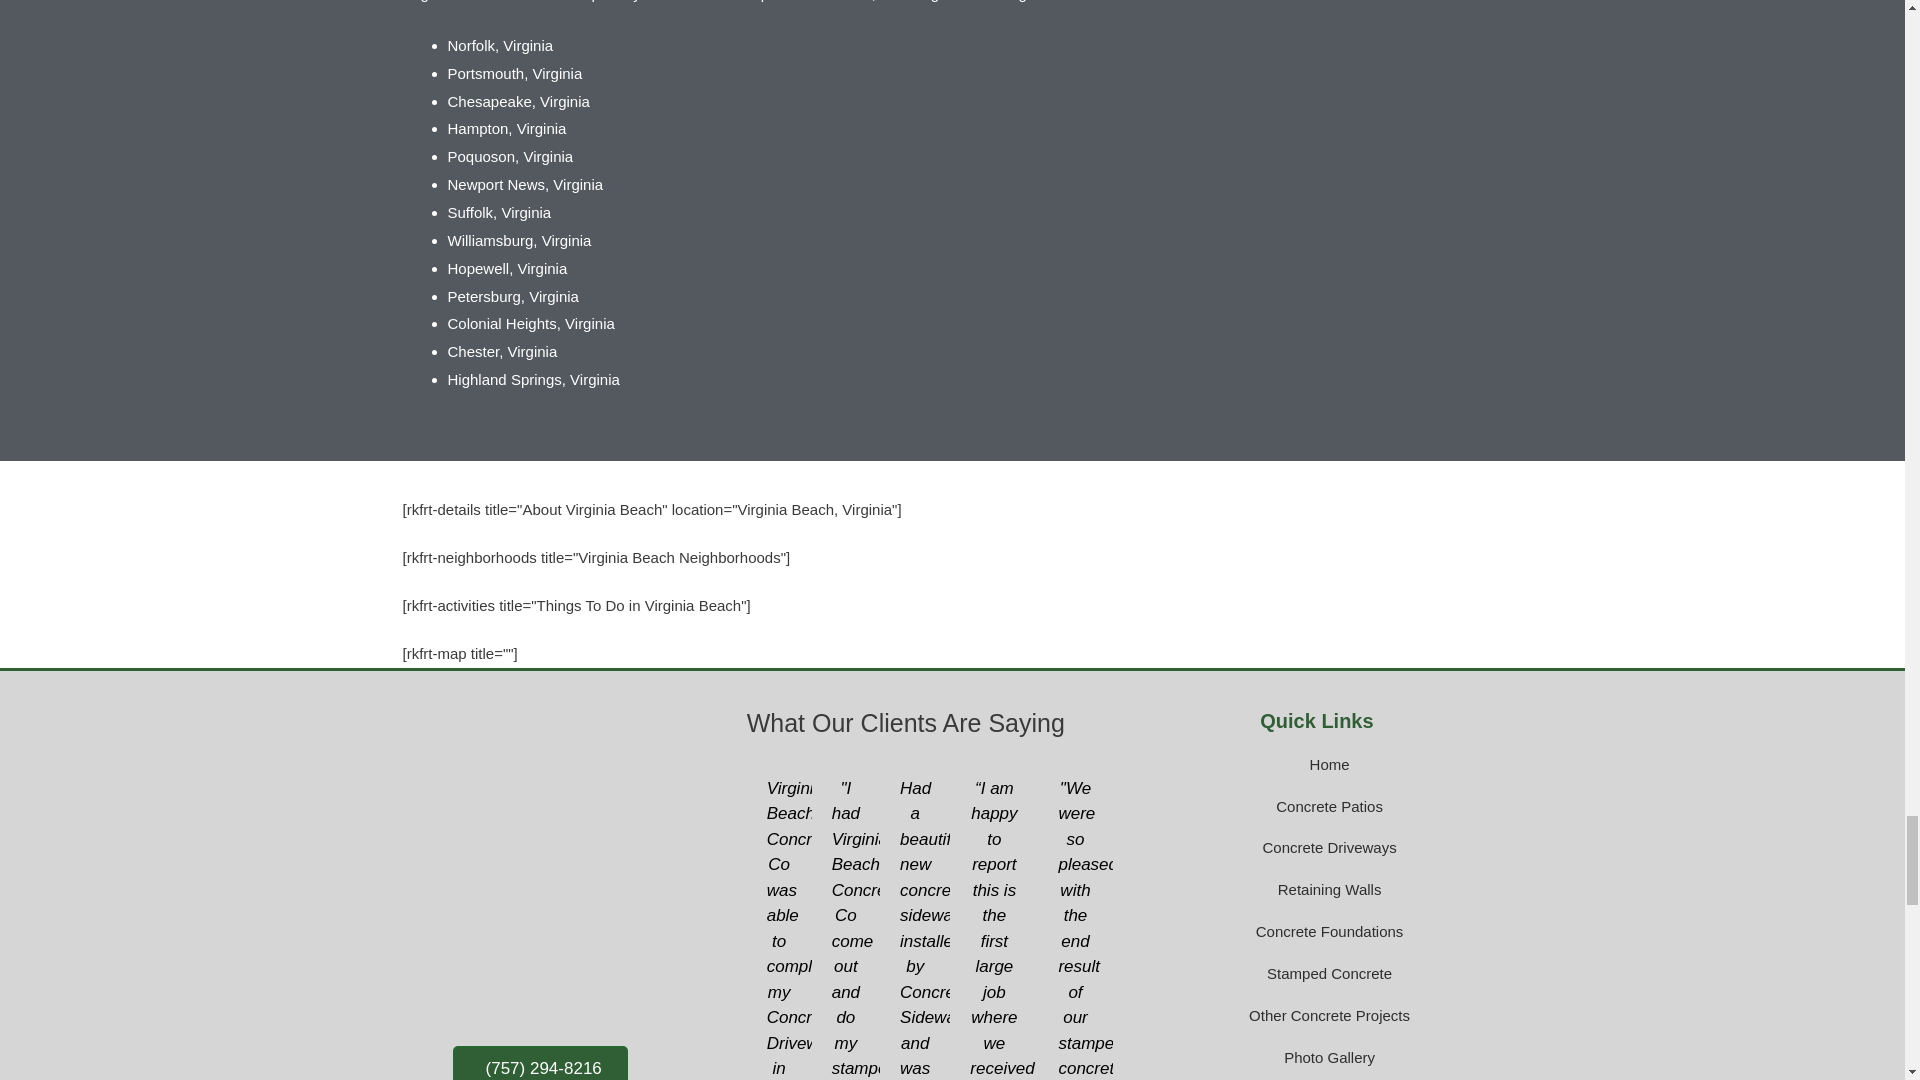 Image resolution: width=1920 pixels, height=1080 pixels. I want to click on Home, so click(1316, 764).